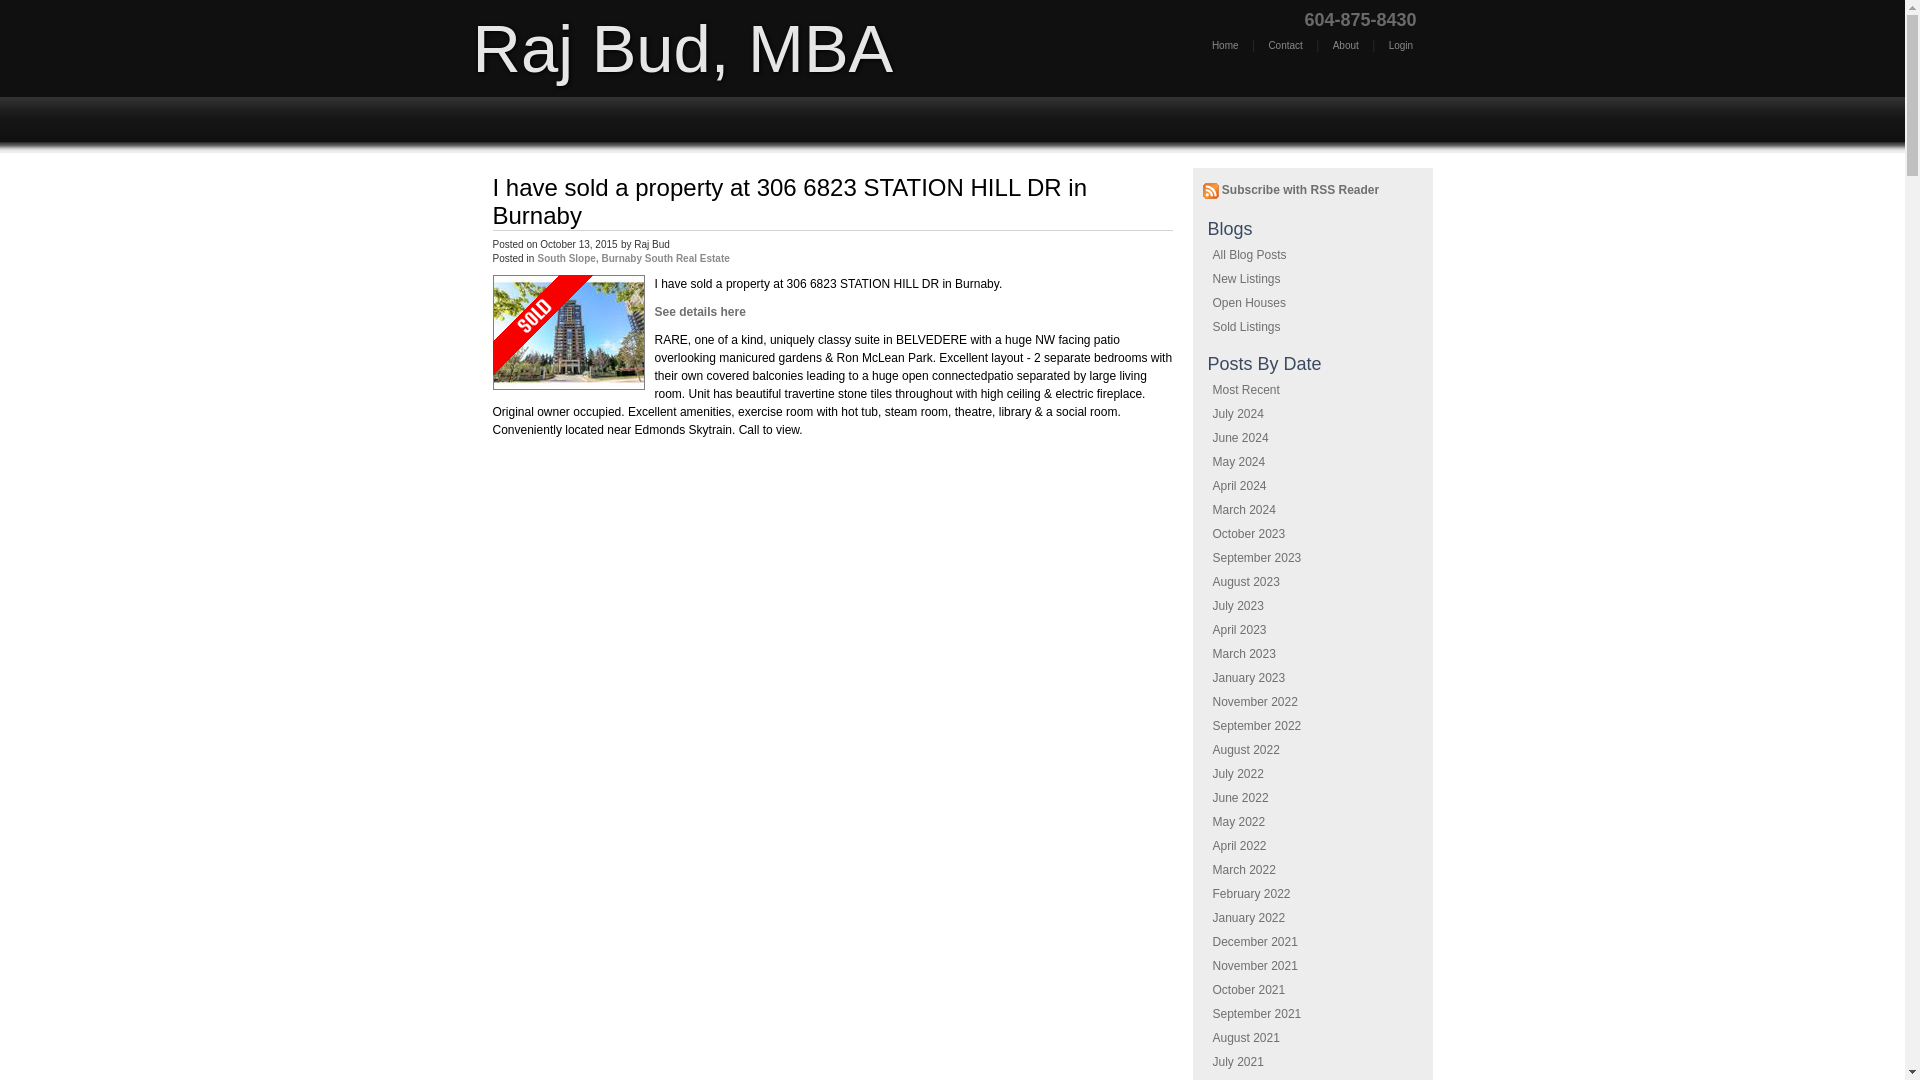 The height and width of the screenshot is (1080, 1920). What do you see at coordinates (1237, 414) in the screenshot?
I see `July 2024` at bounding box center [1237, 414].